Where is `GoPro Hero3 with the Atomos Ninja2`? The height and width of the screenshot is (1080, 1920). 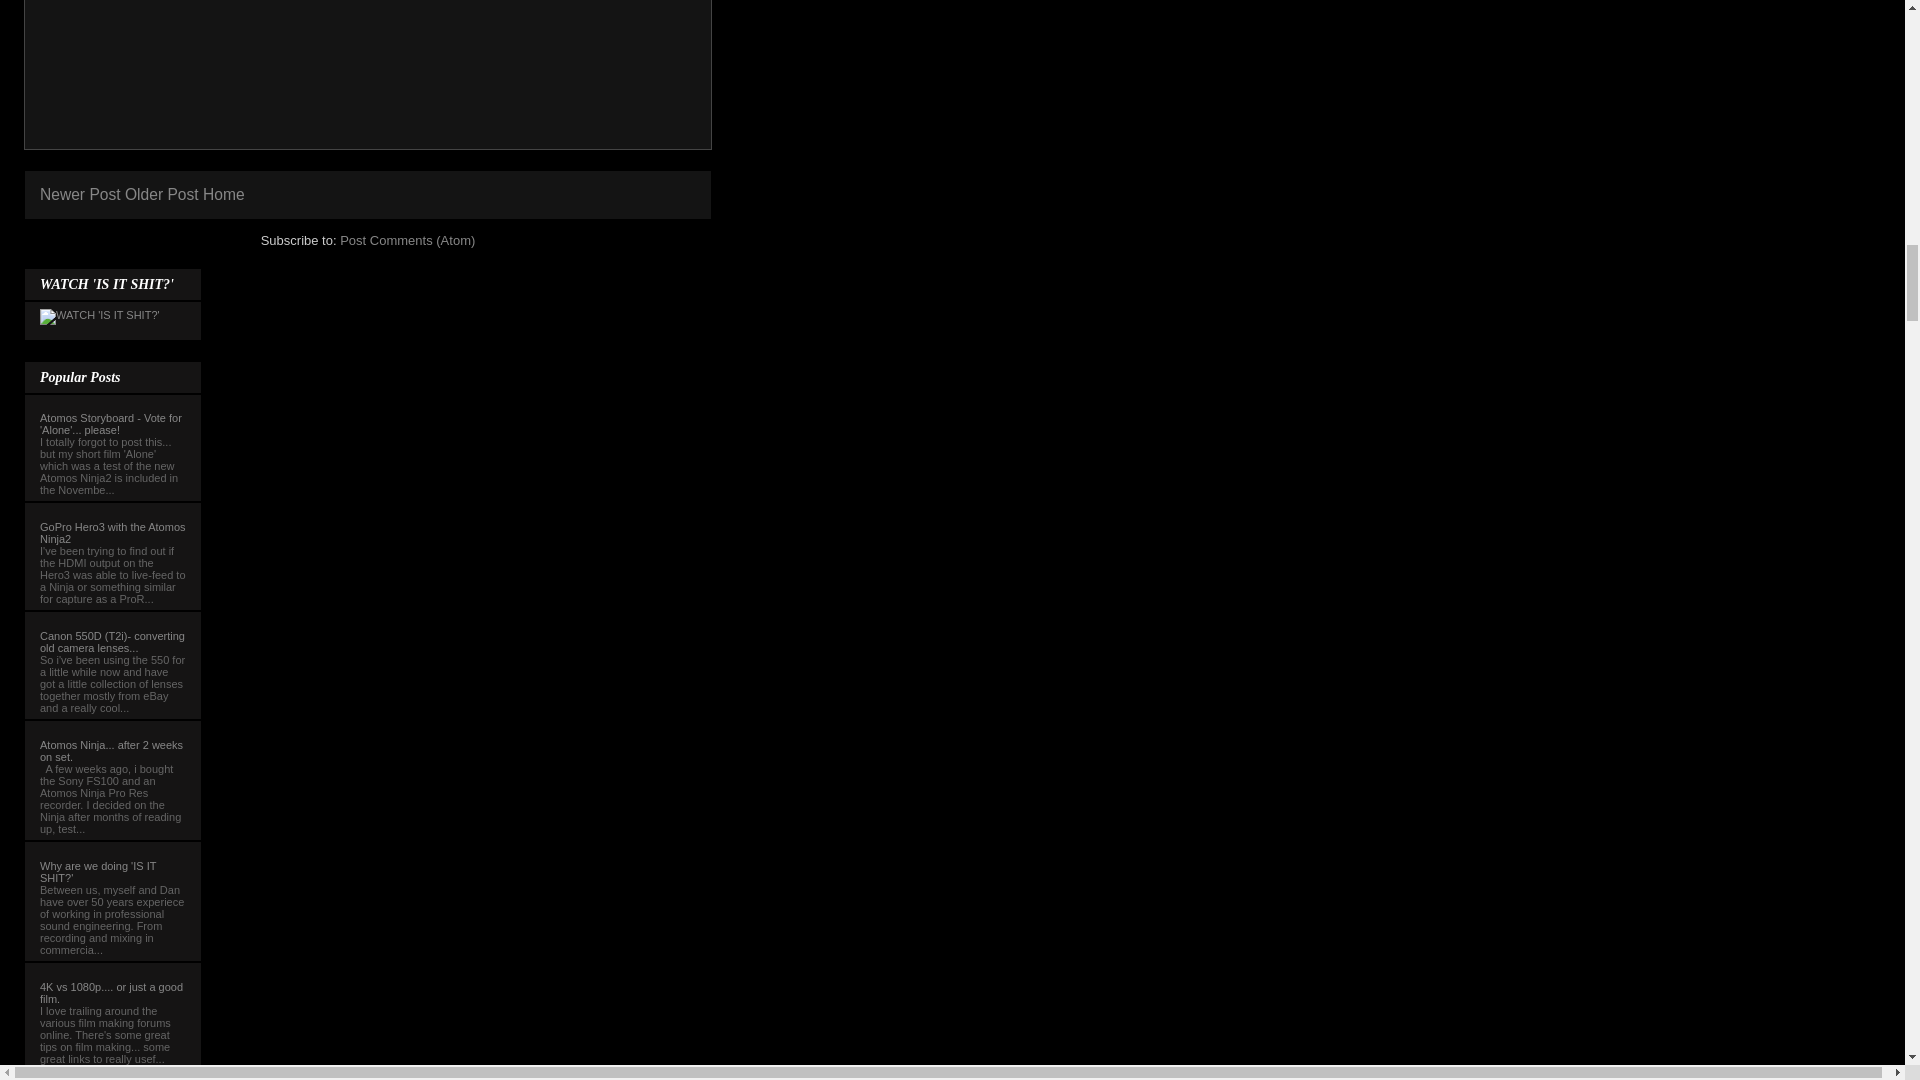 GoPro Hero3 with the Atomos Ninja2 is located at coordinates (113, 532).